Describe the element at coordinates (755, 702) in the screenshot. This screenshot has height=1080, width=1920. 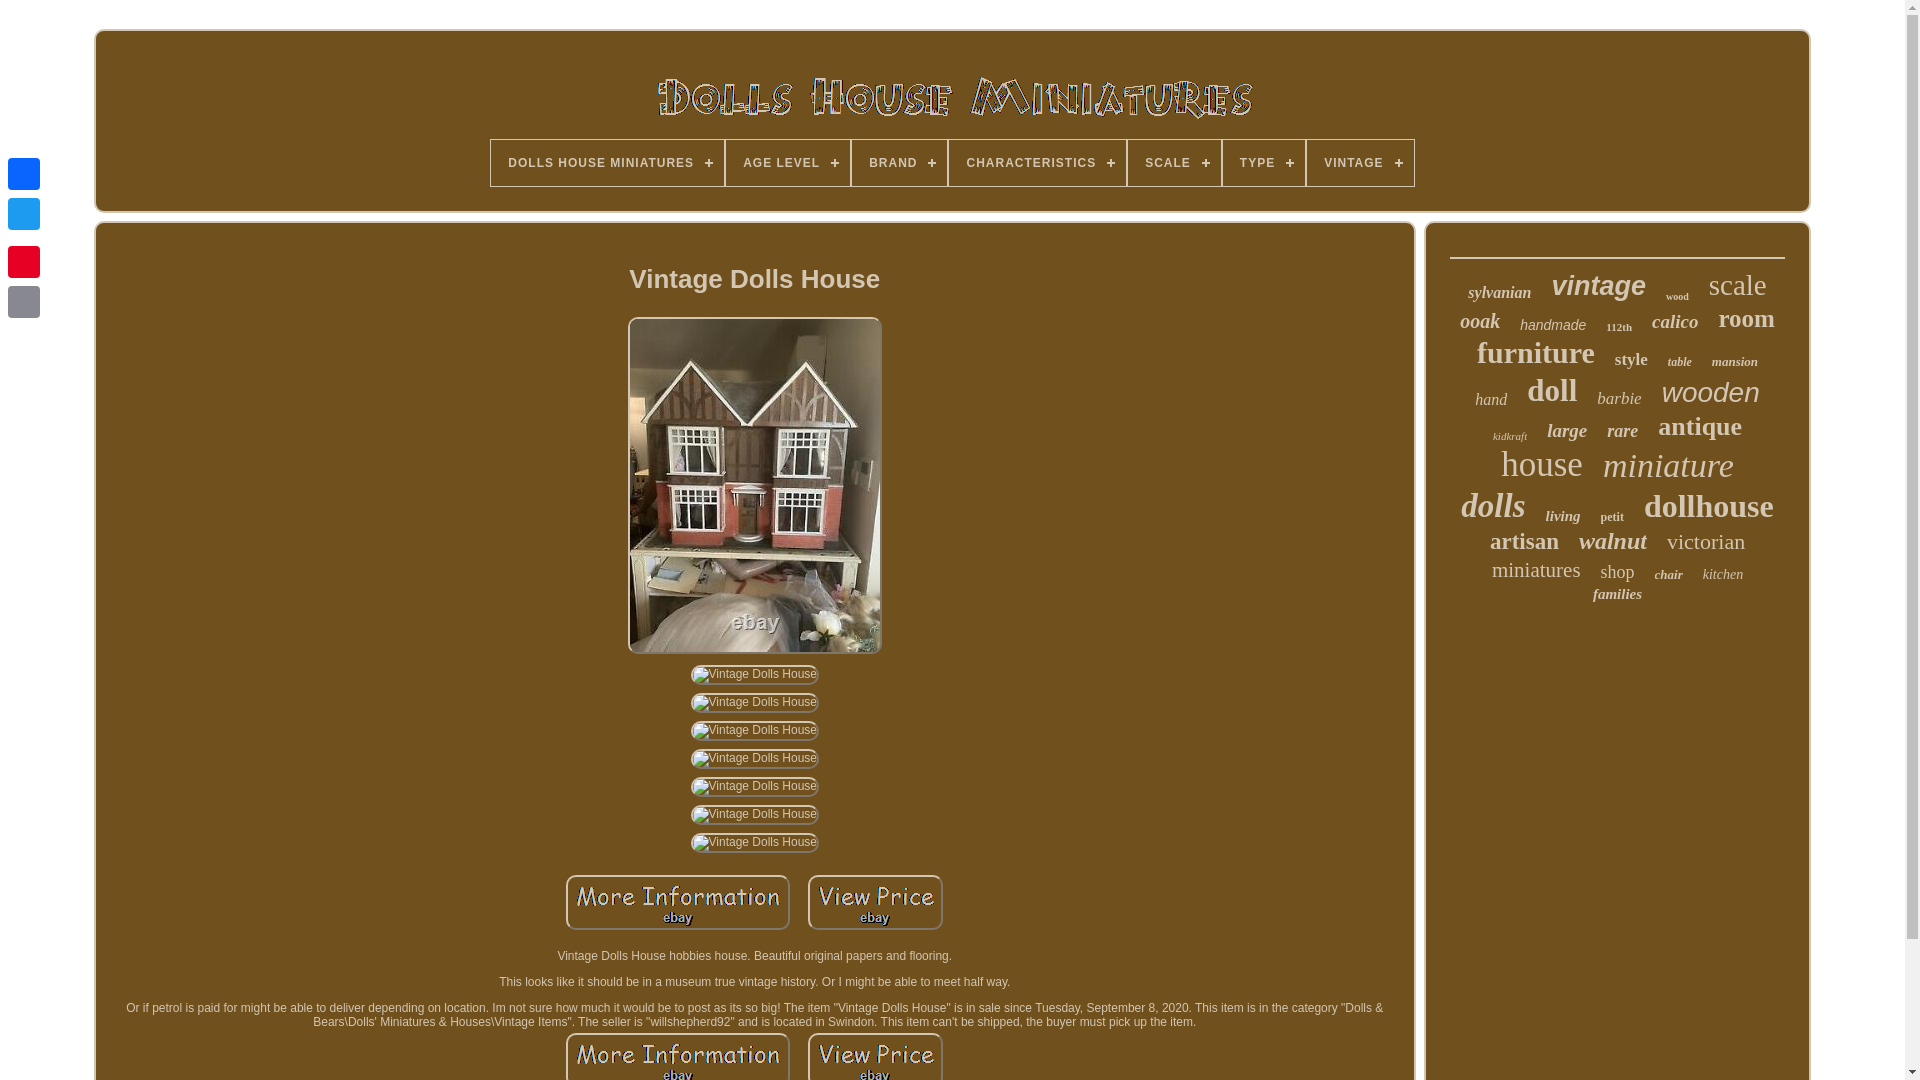
I see `Vintage Dolls House` at that location.